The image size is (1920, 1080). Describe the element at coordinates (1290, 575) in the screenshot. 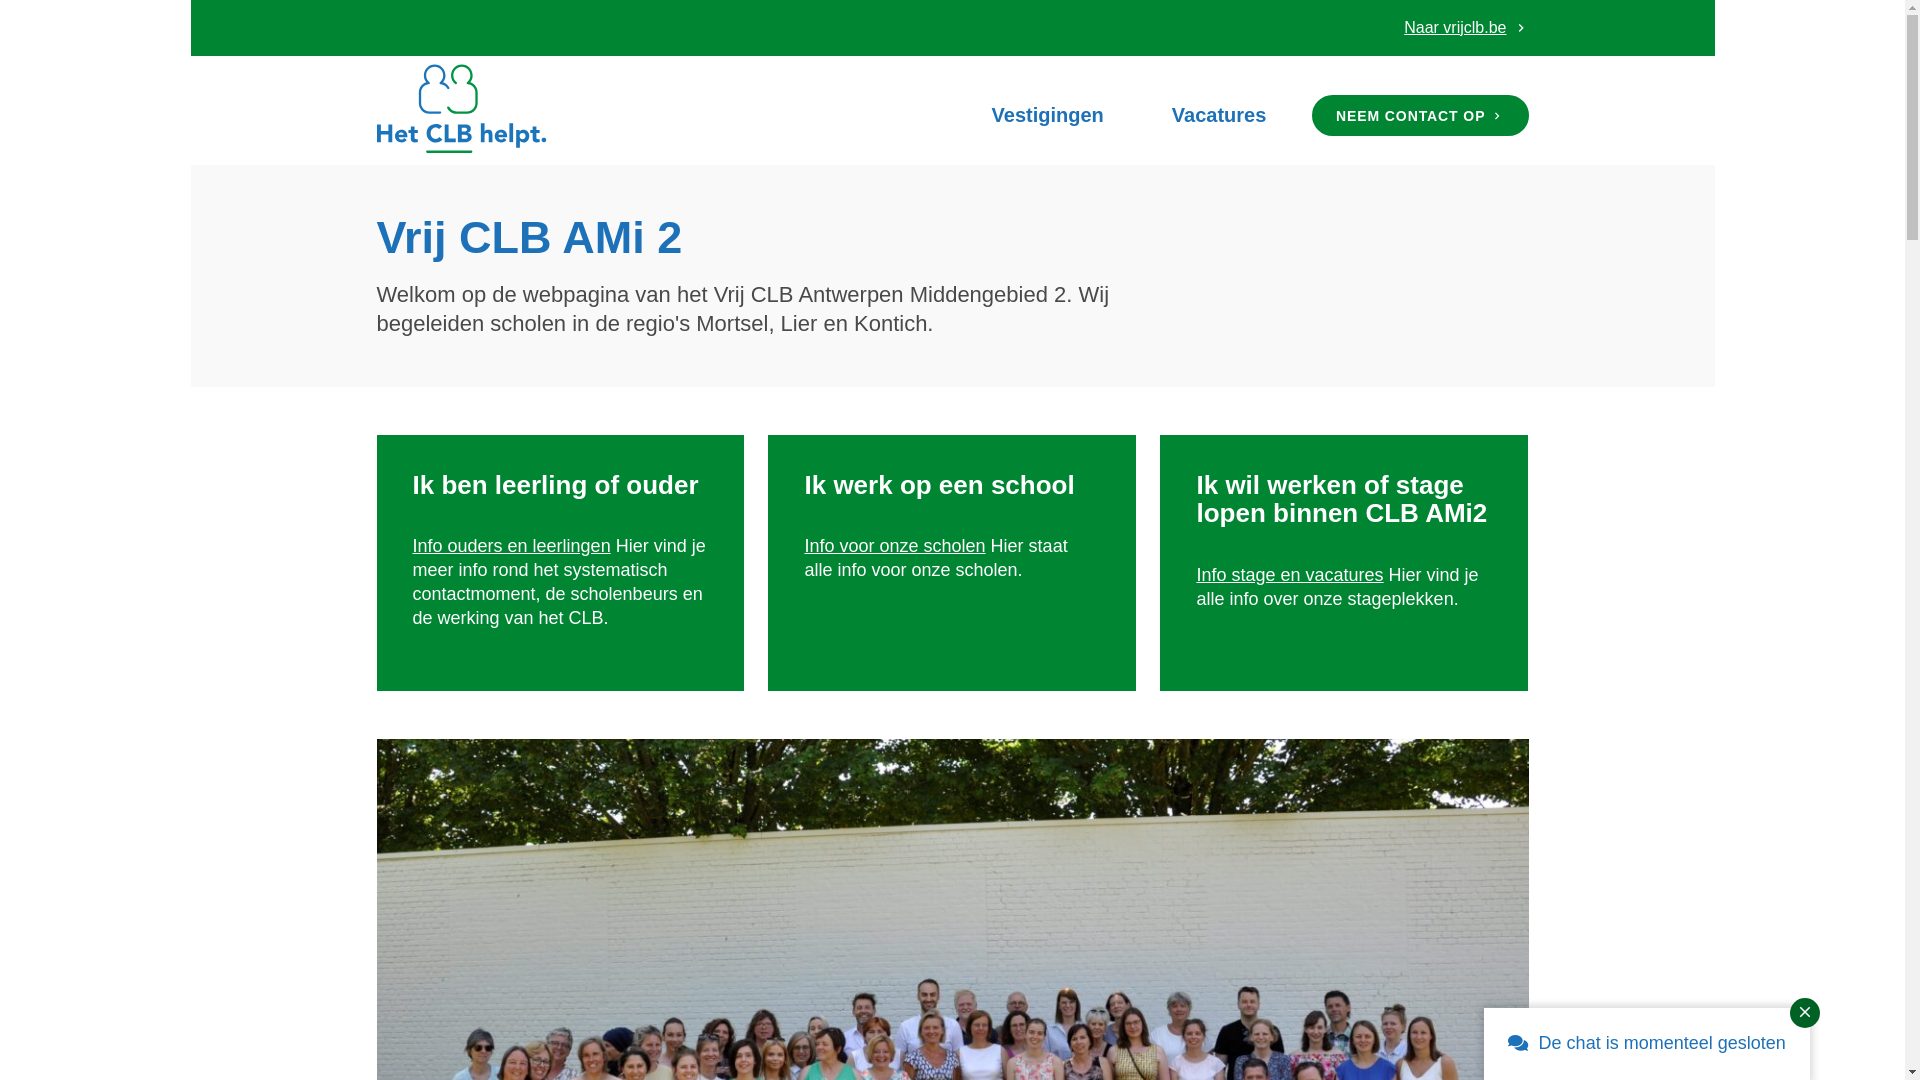

I see `Info stage en vacatures` at that location.